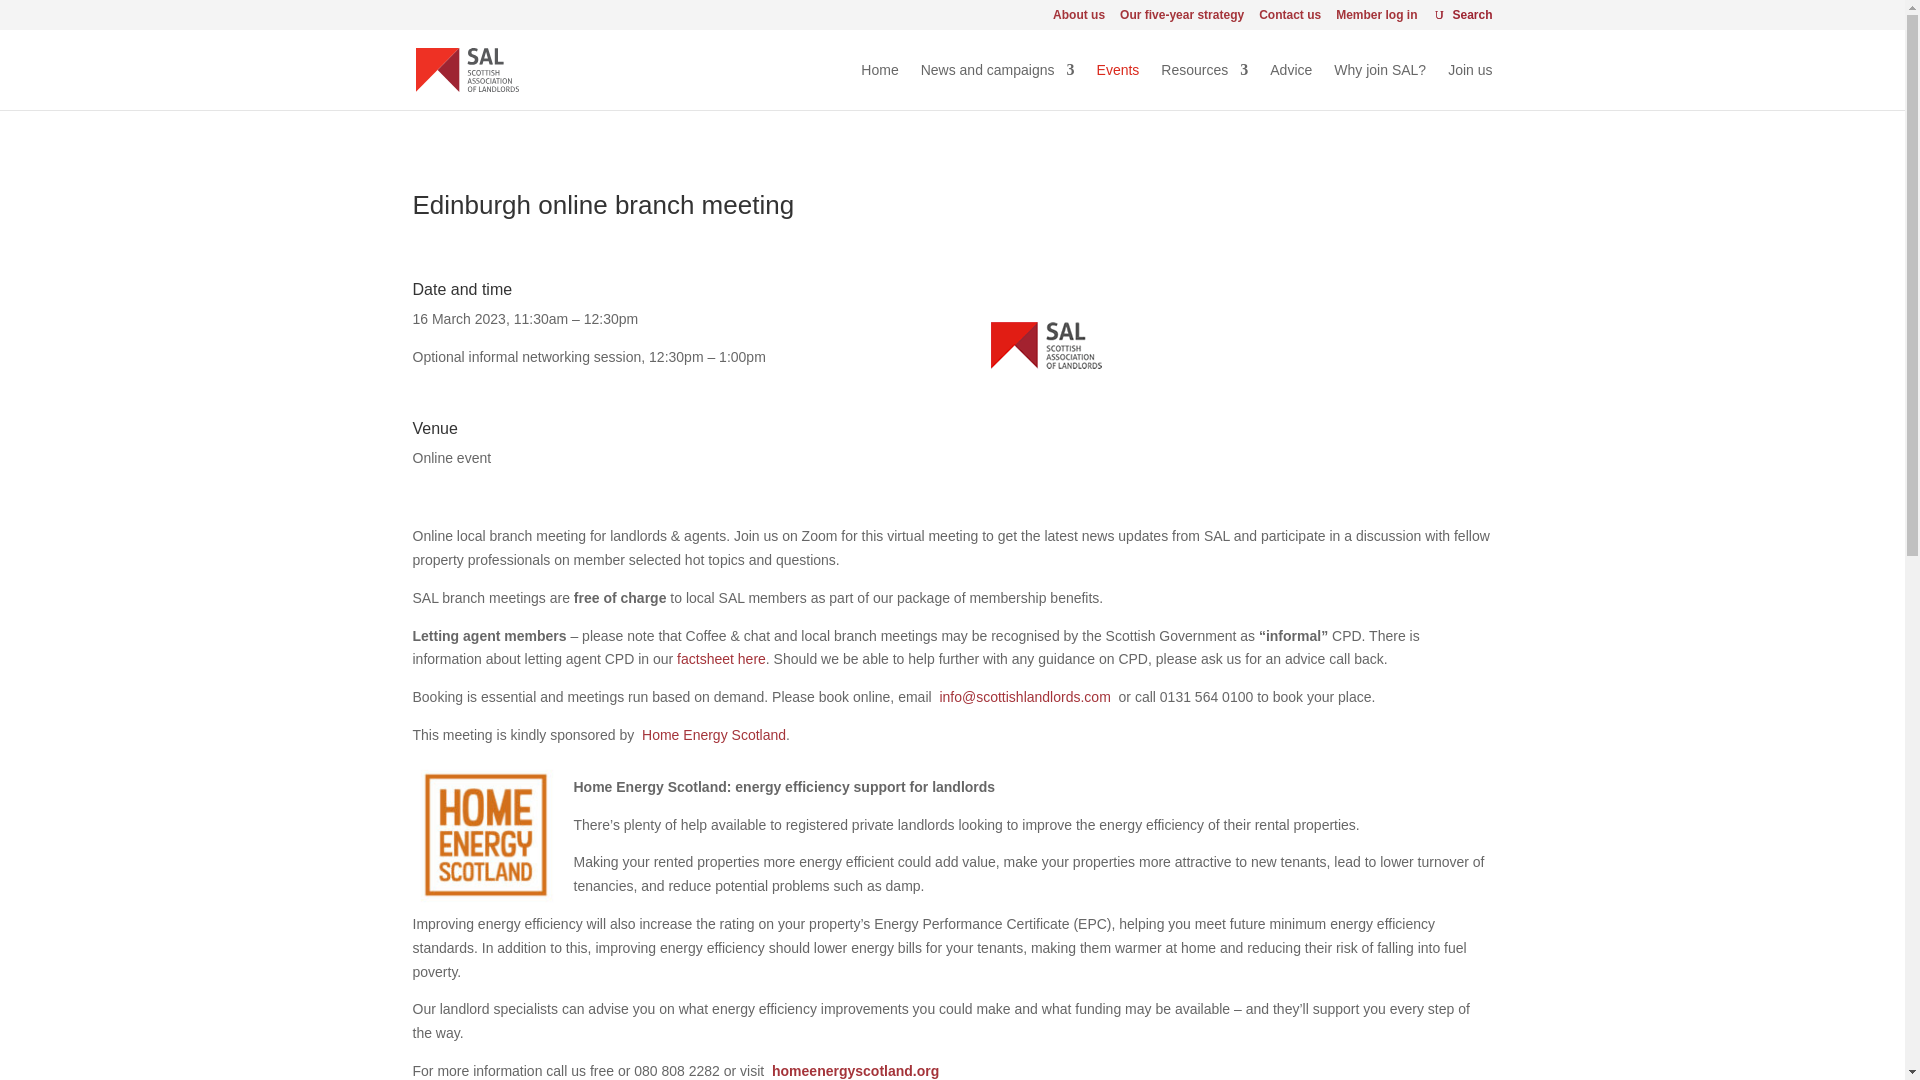 Image resolution: width=1920 pixels, height=1080 pixels. Describe the element at coordinates (1376, 19) in the screenshot. I see `Member log in` at that location.